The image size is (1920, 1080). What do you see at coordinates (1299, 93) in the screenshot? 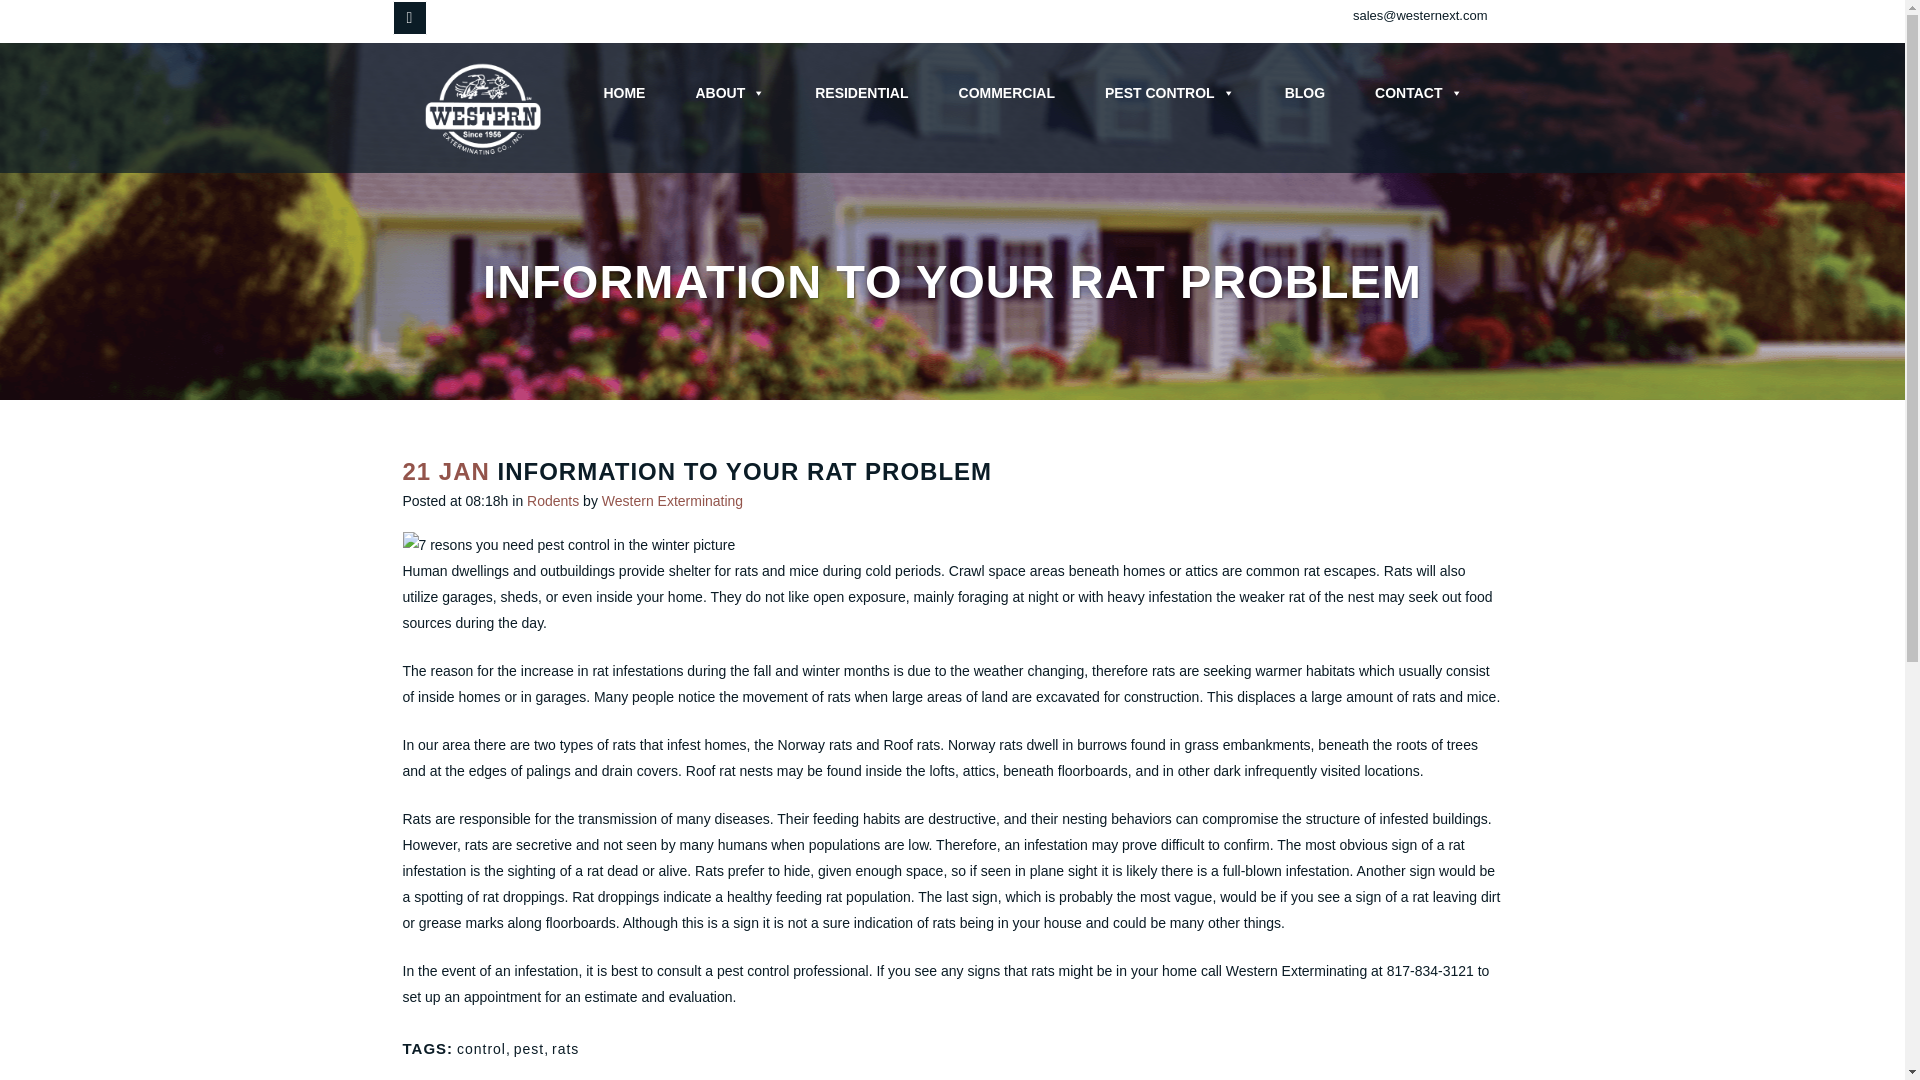
I see `BLOG` at bounding box center [1299, 93].